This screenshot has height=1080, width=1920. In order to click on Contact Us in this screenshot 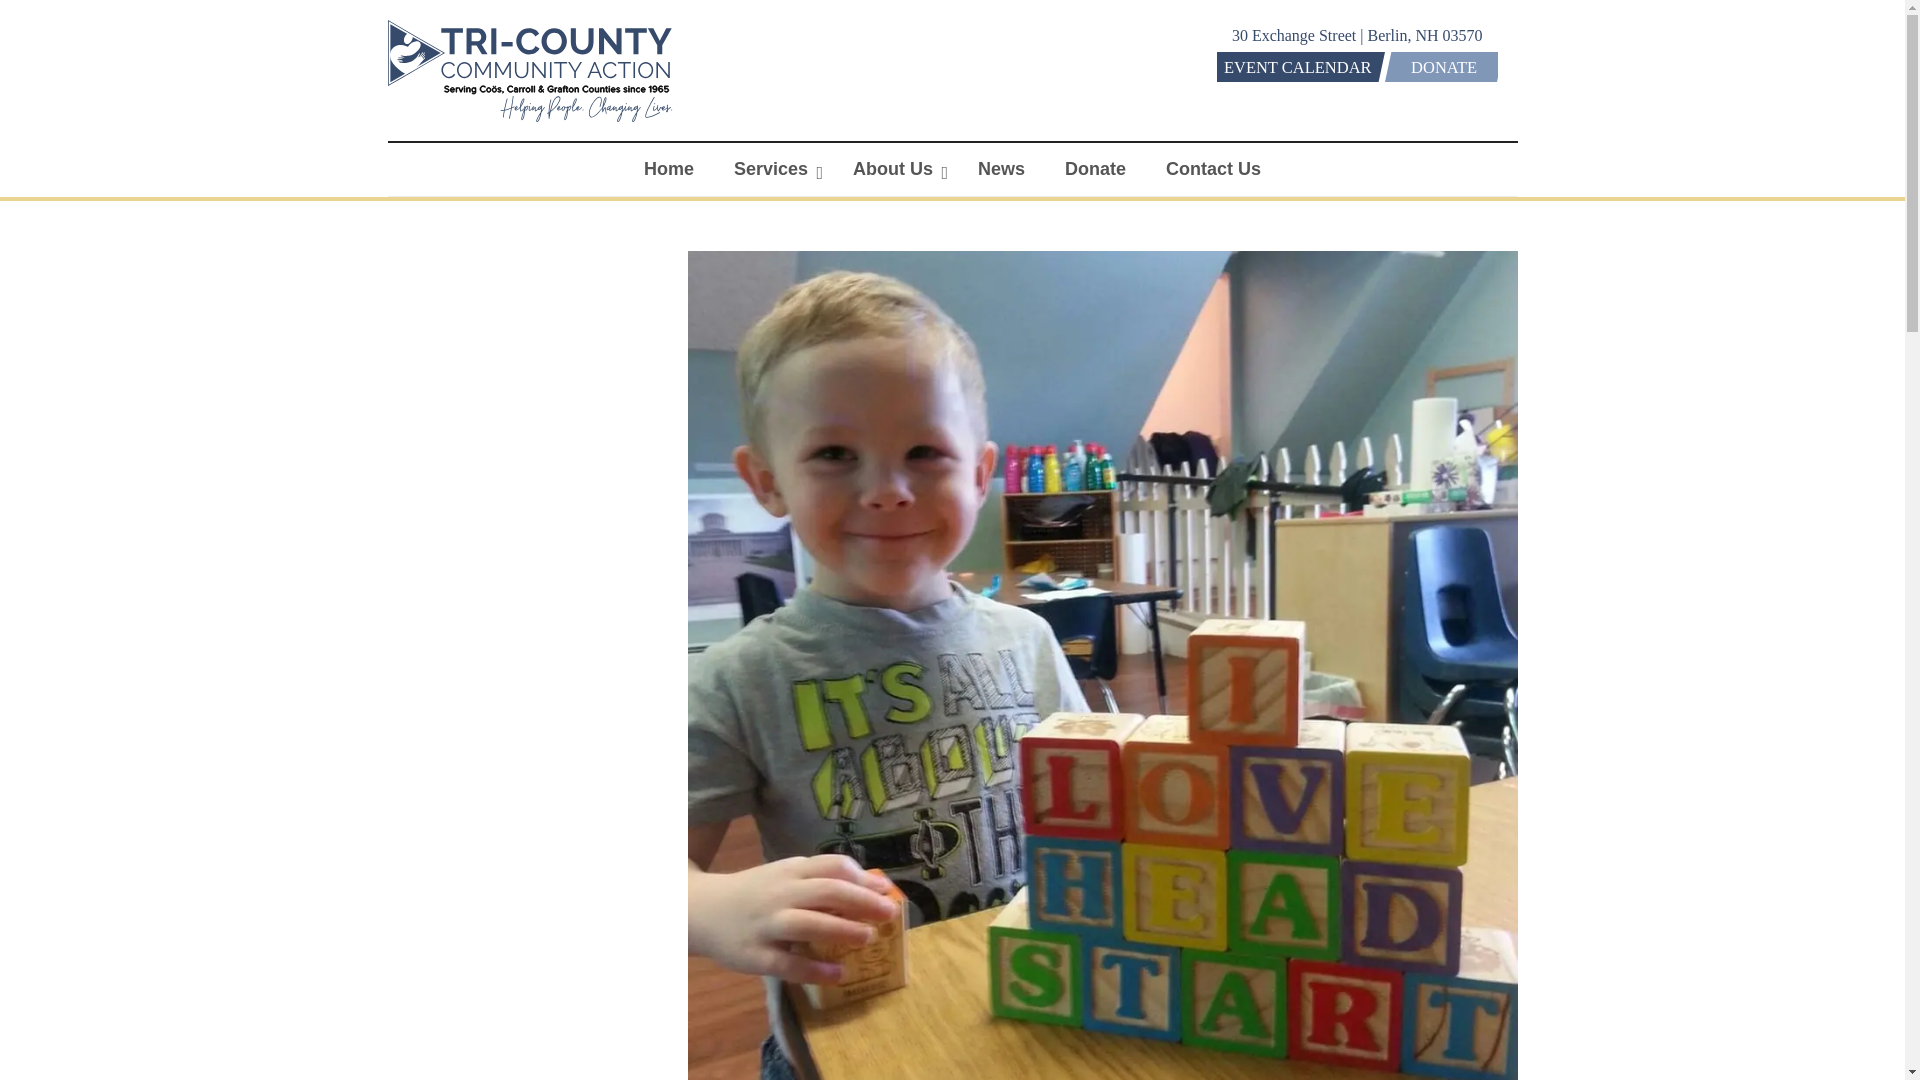, I will do `click(1213, 168)`.